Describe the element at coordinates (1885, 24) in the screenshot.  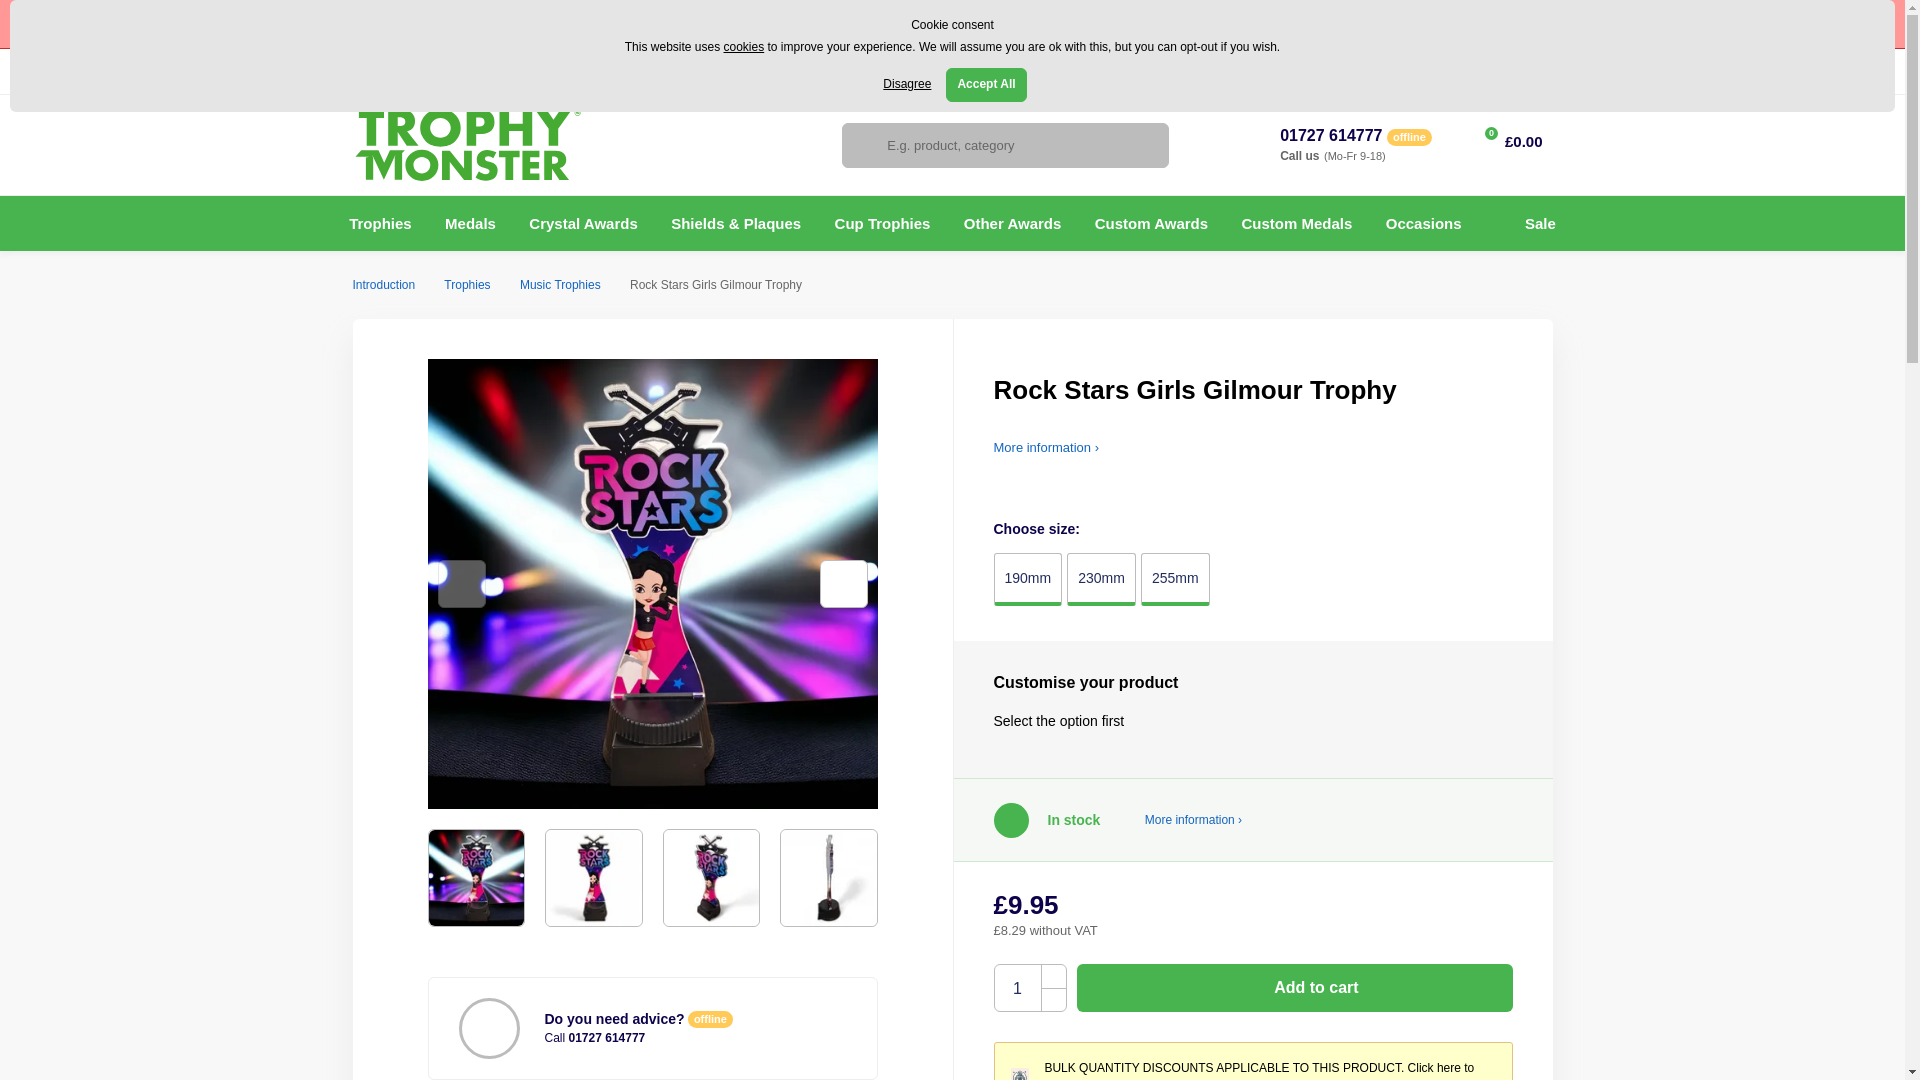
I see `Close` at that location.